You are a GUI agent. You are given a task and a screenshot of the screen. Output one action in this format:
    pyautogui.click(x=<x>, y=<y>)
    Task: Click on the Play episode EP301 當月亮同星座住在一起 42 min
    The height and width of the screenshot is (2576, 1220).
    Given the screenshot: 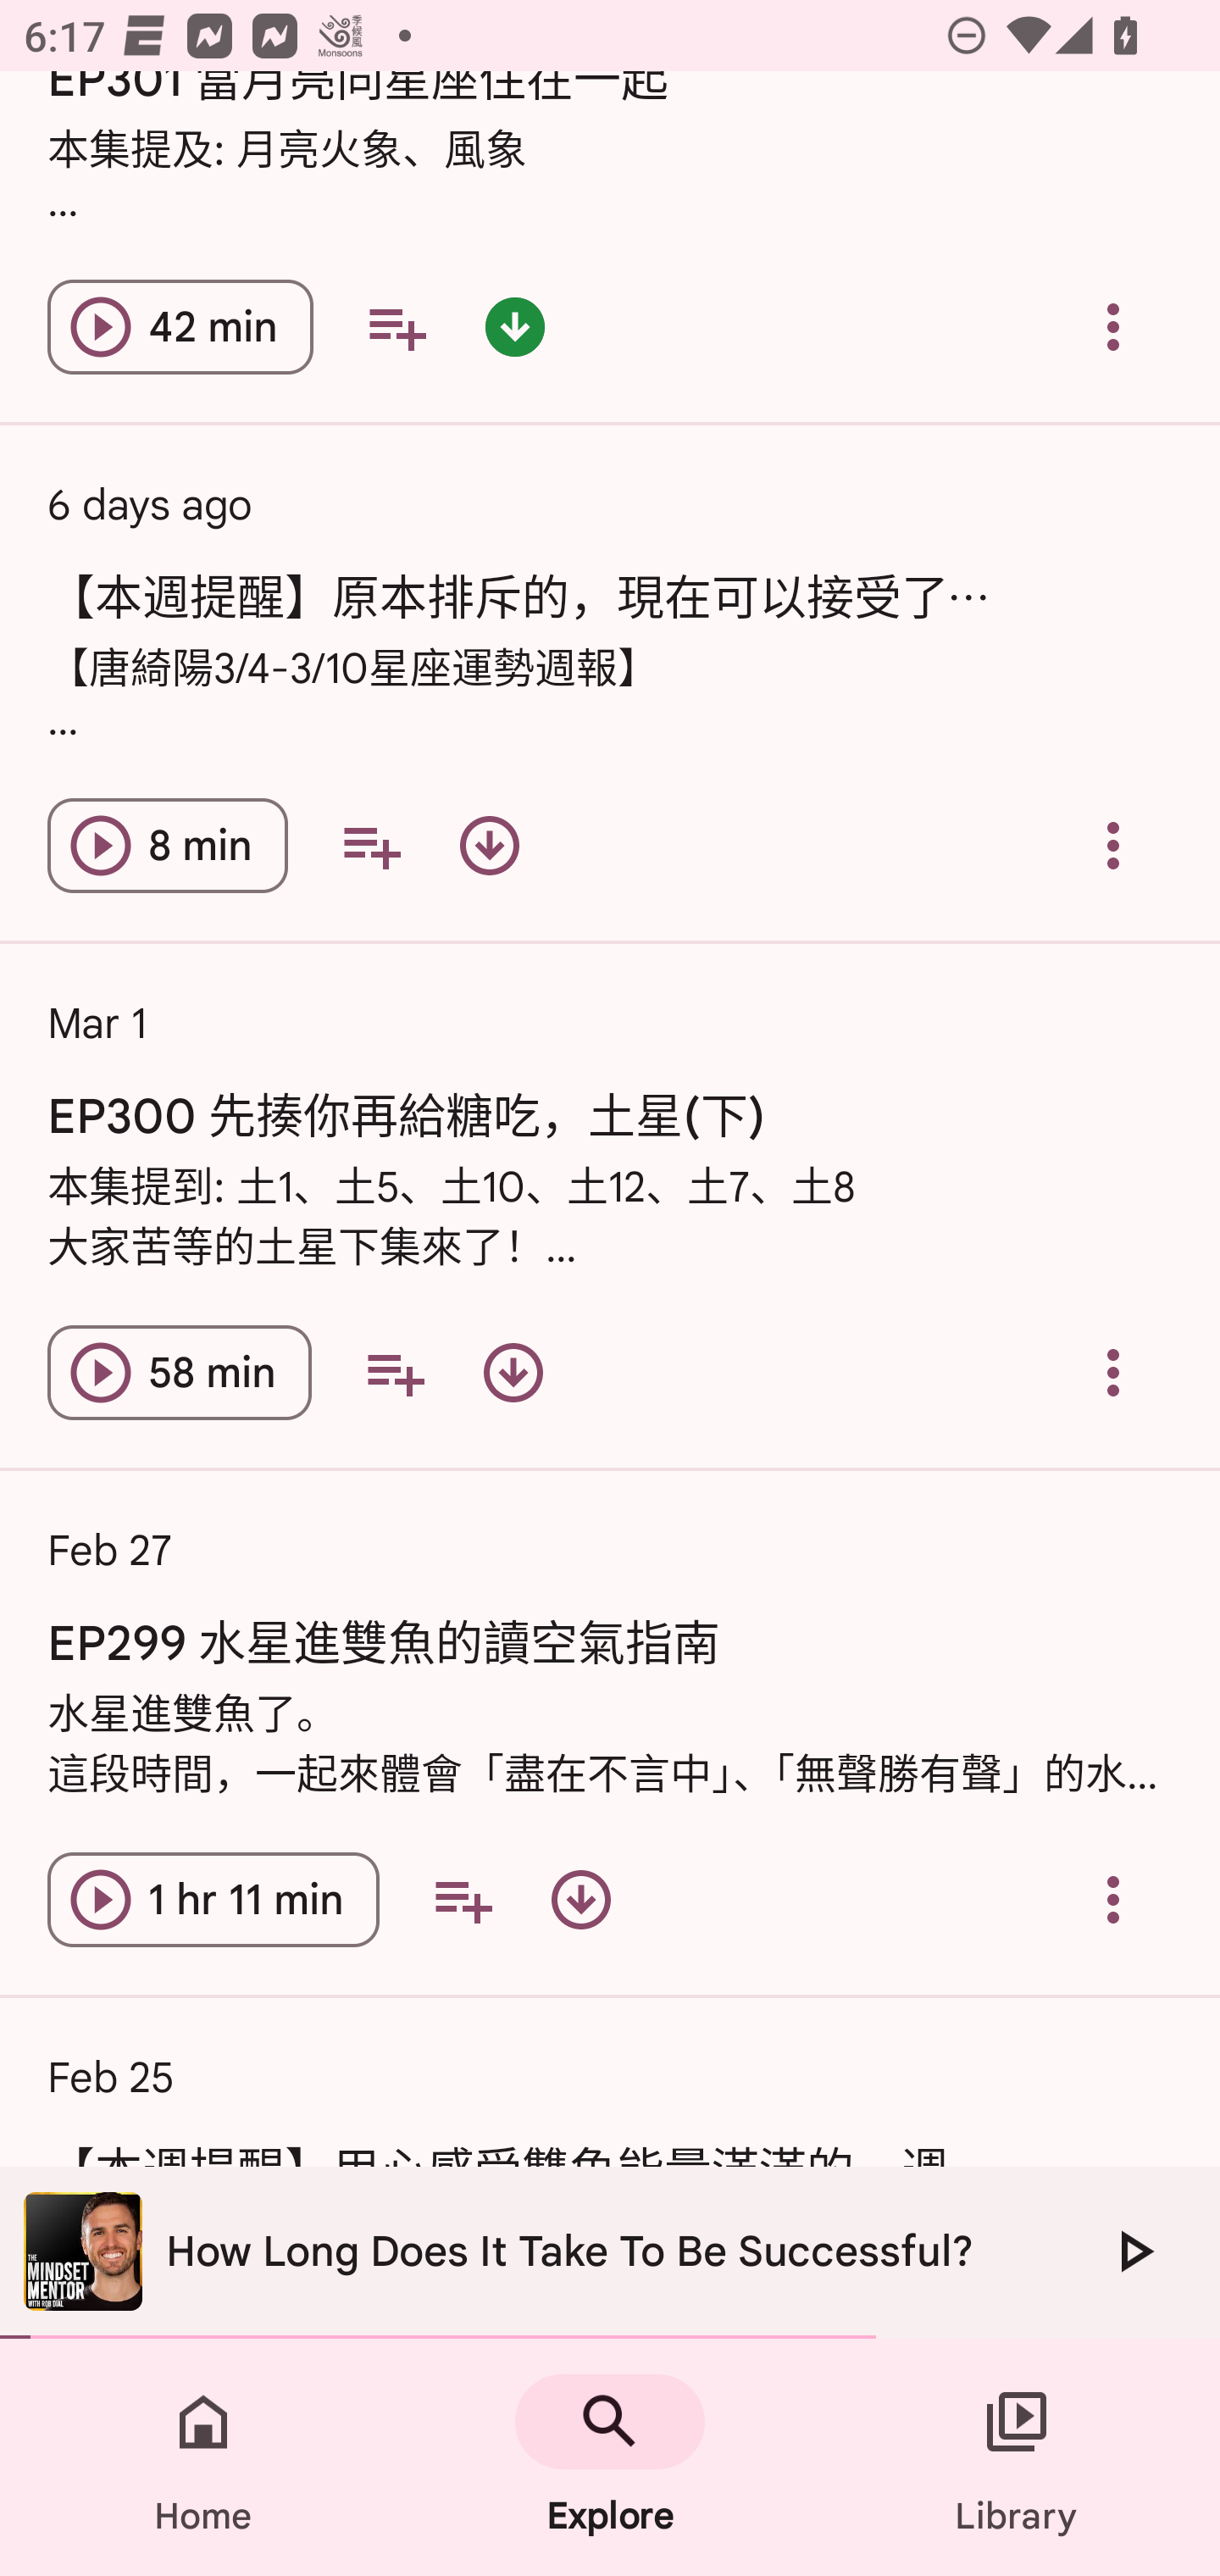 What is the action you would take?
    pyautogui.click(x=180, y=327)
    